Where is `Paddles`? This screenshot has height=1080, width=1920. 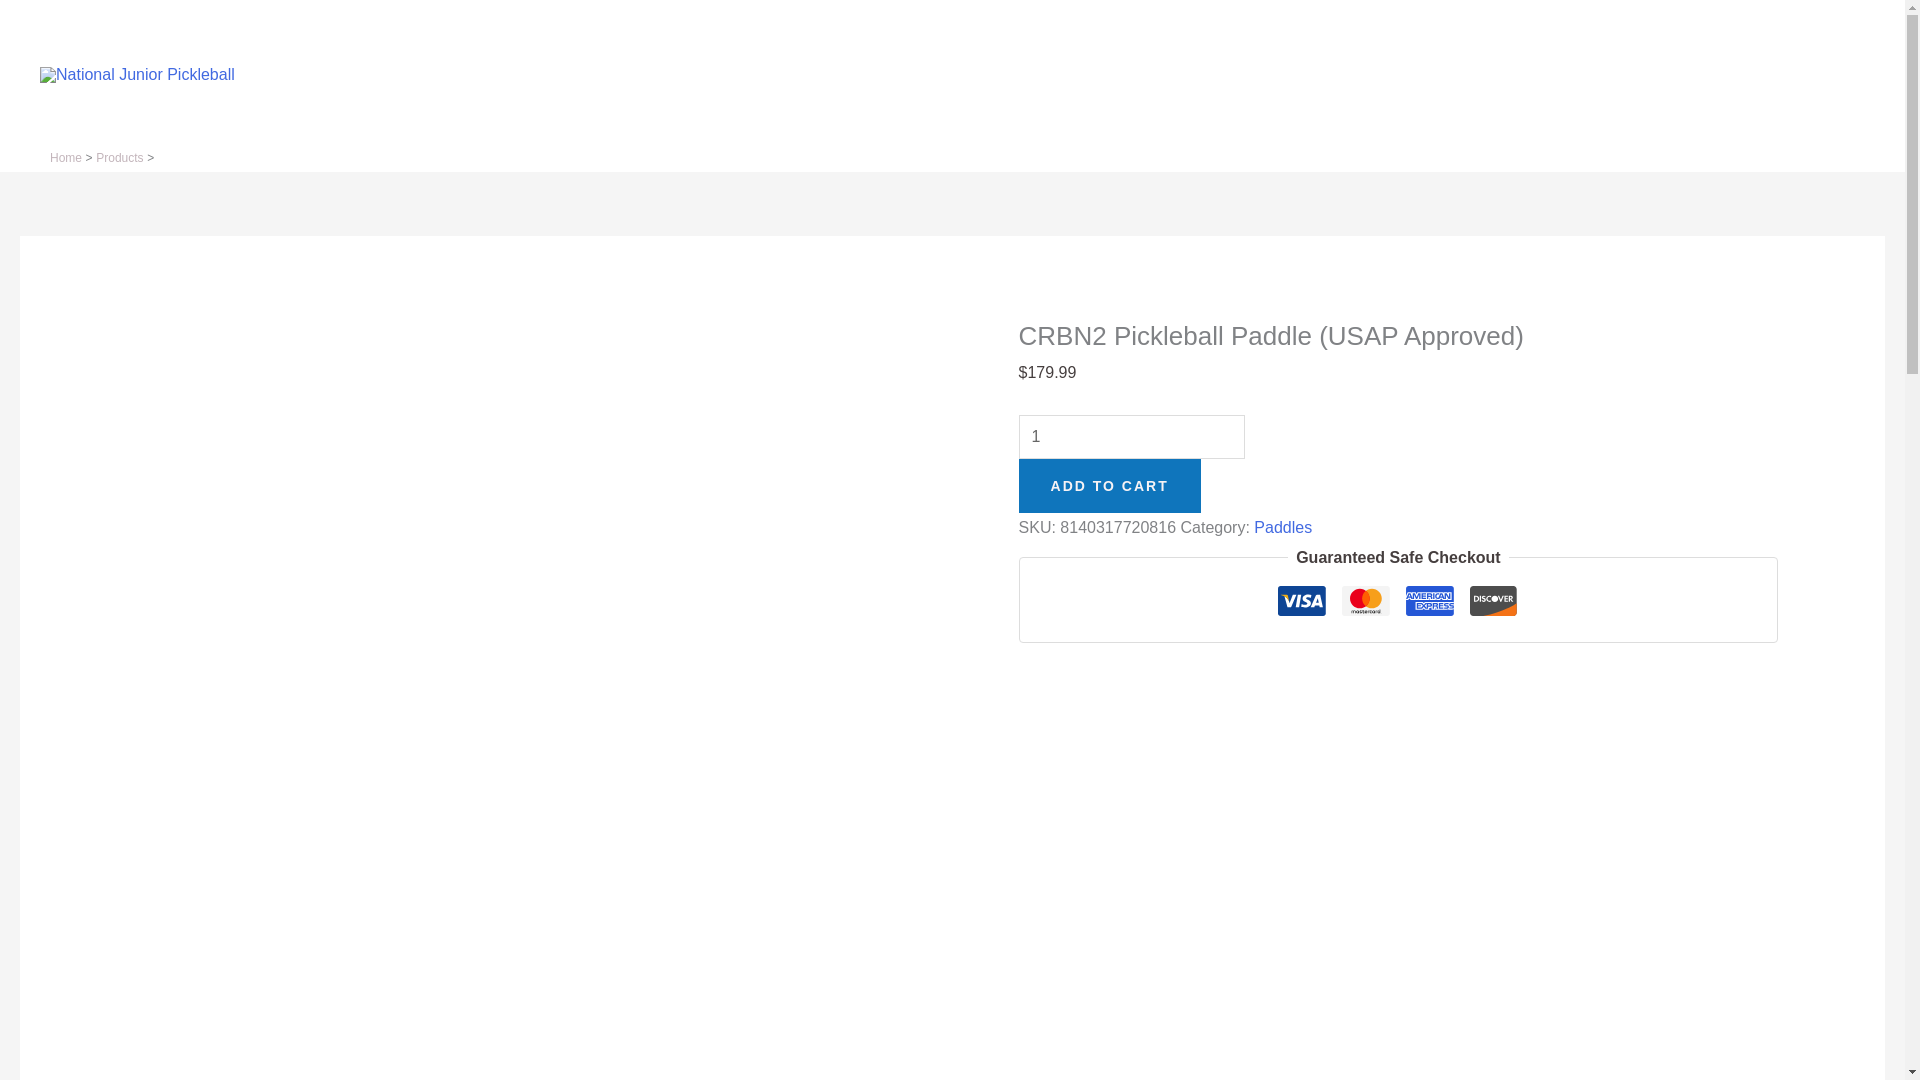 Paddles is located at coordinates (1282, 527).